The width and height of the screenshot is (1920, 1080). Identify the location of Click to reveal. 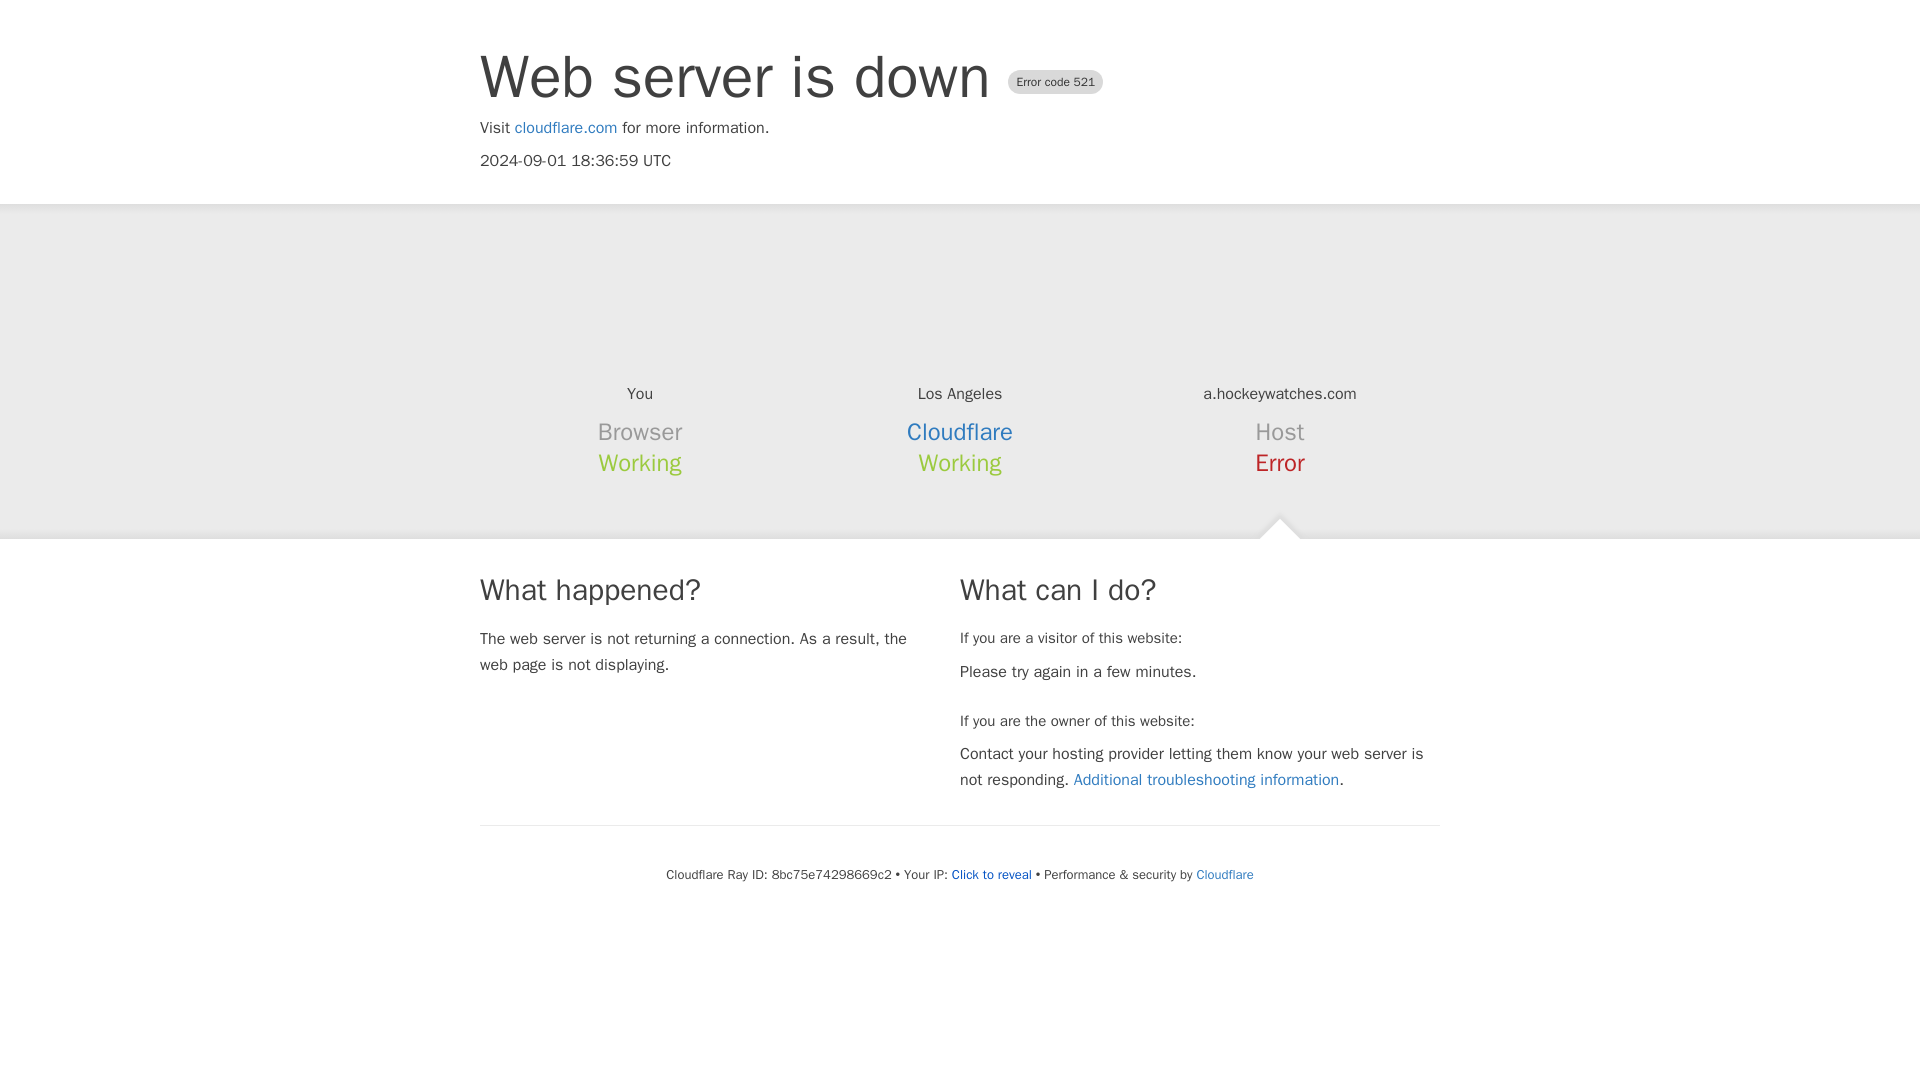
(992, 875).